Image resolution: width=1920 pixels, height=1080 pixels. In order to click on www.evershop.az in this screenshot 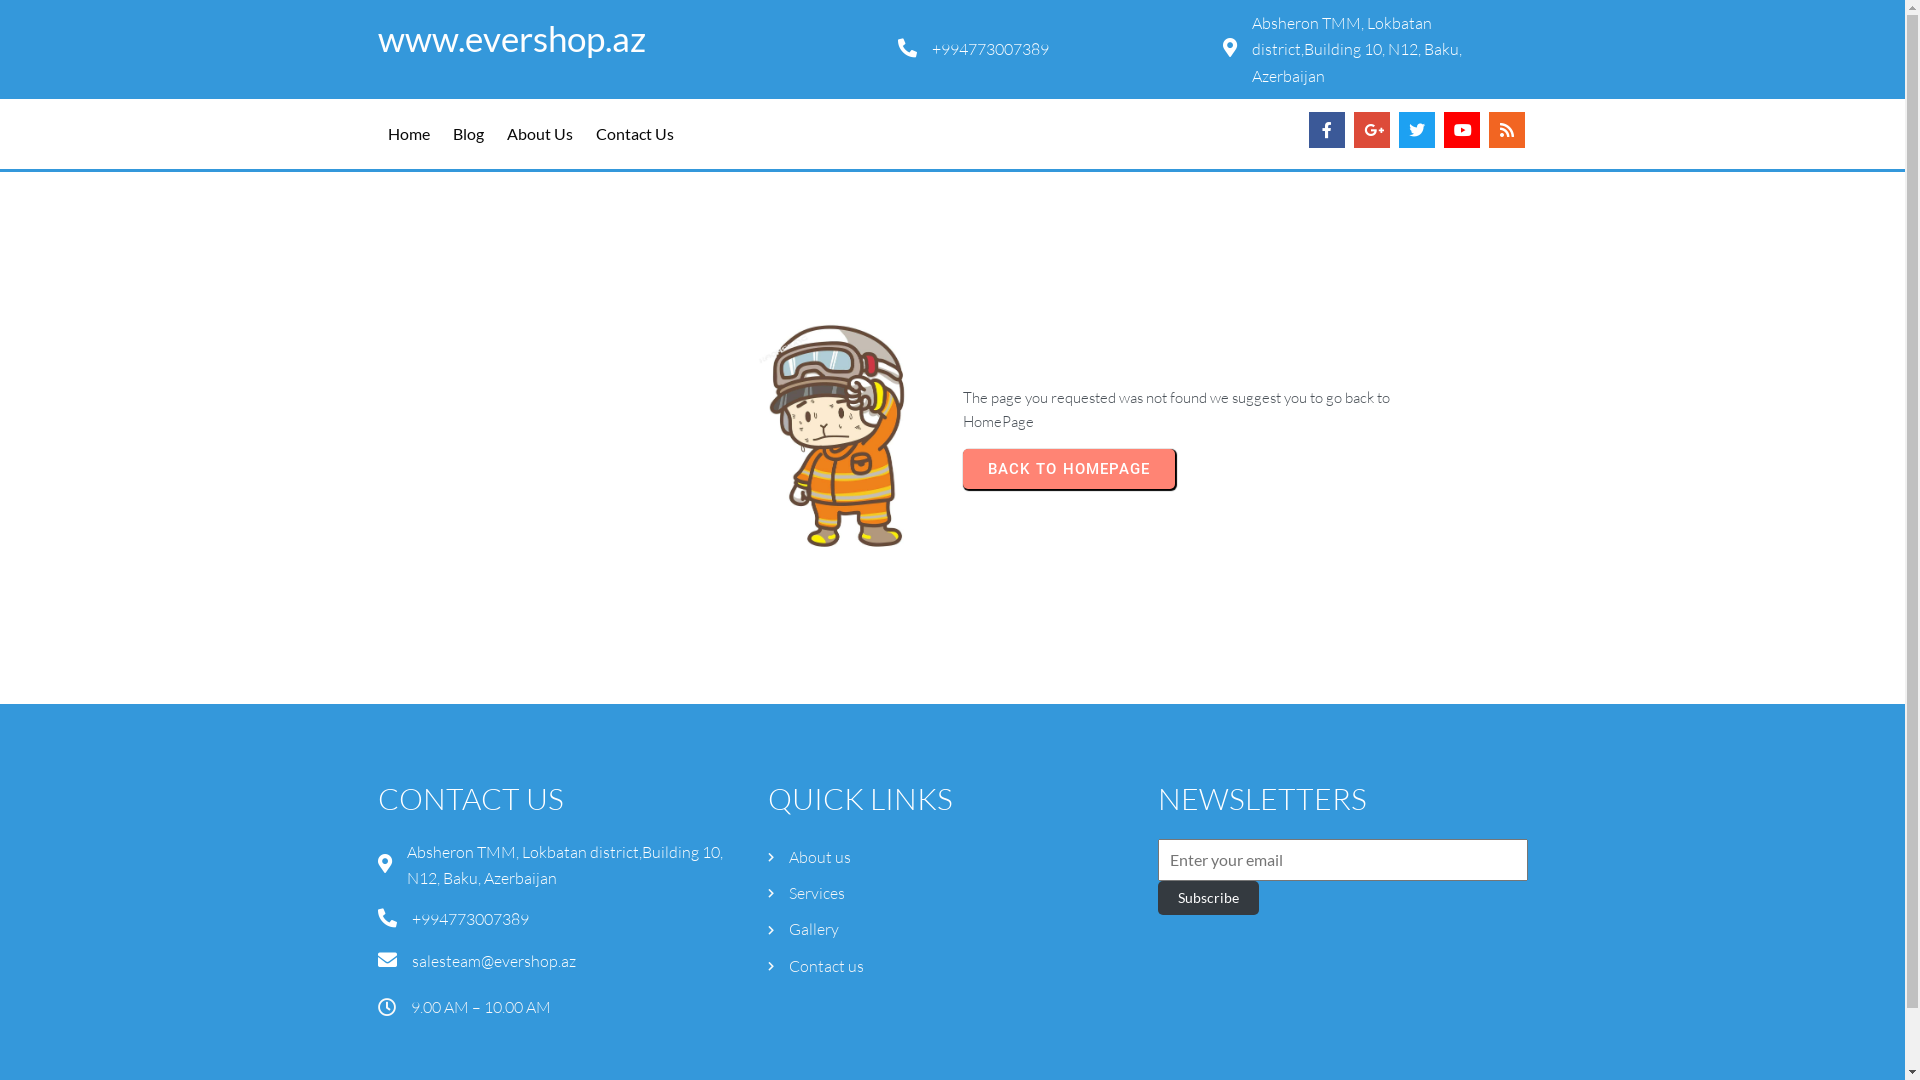, I will do `click(628, 39)`.